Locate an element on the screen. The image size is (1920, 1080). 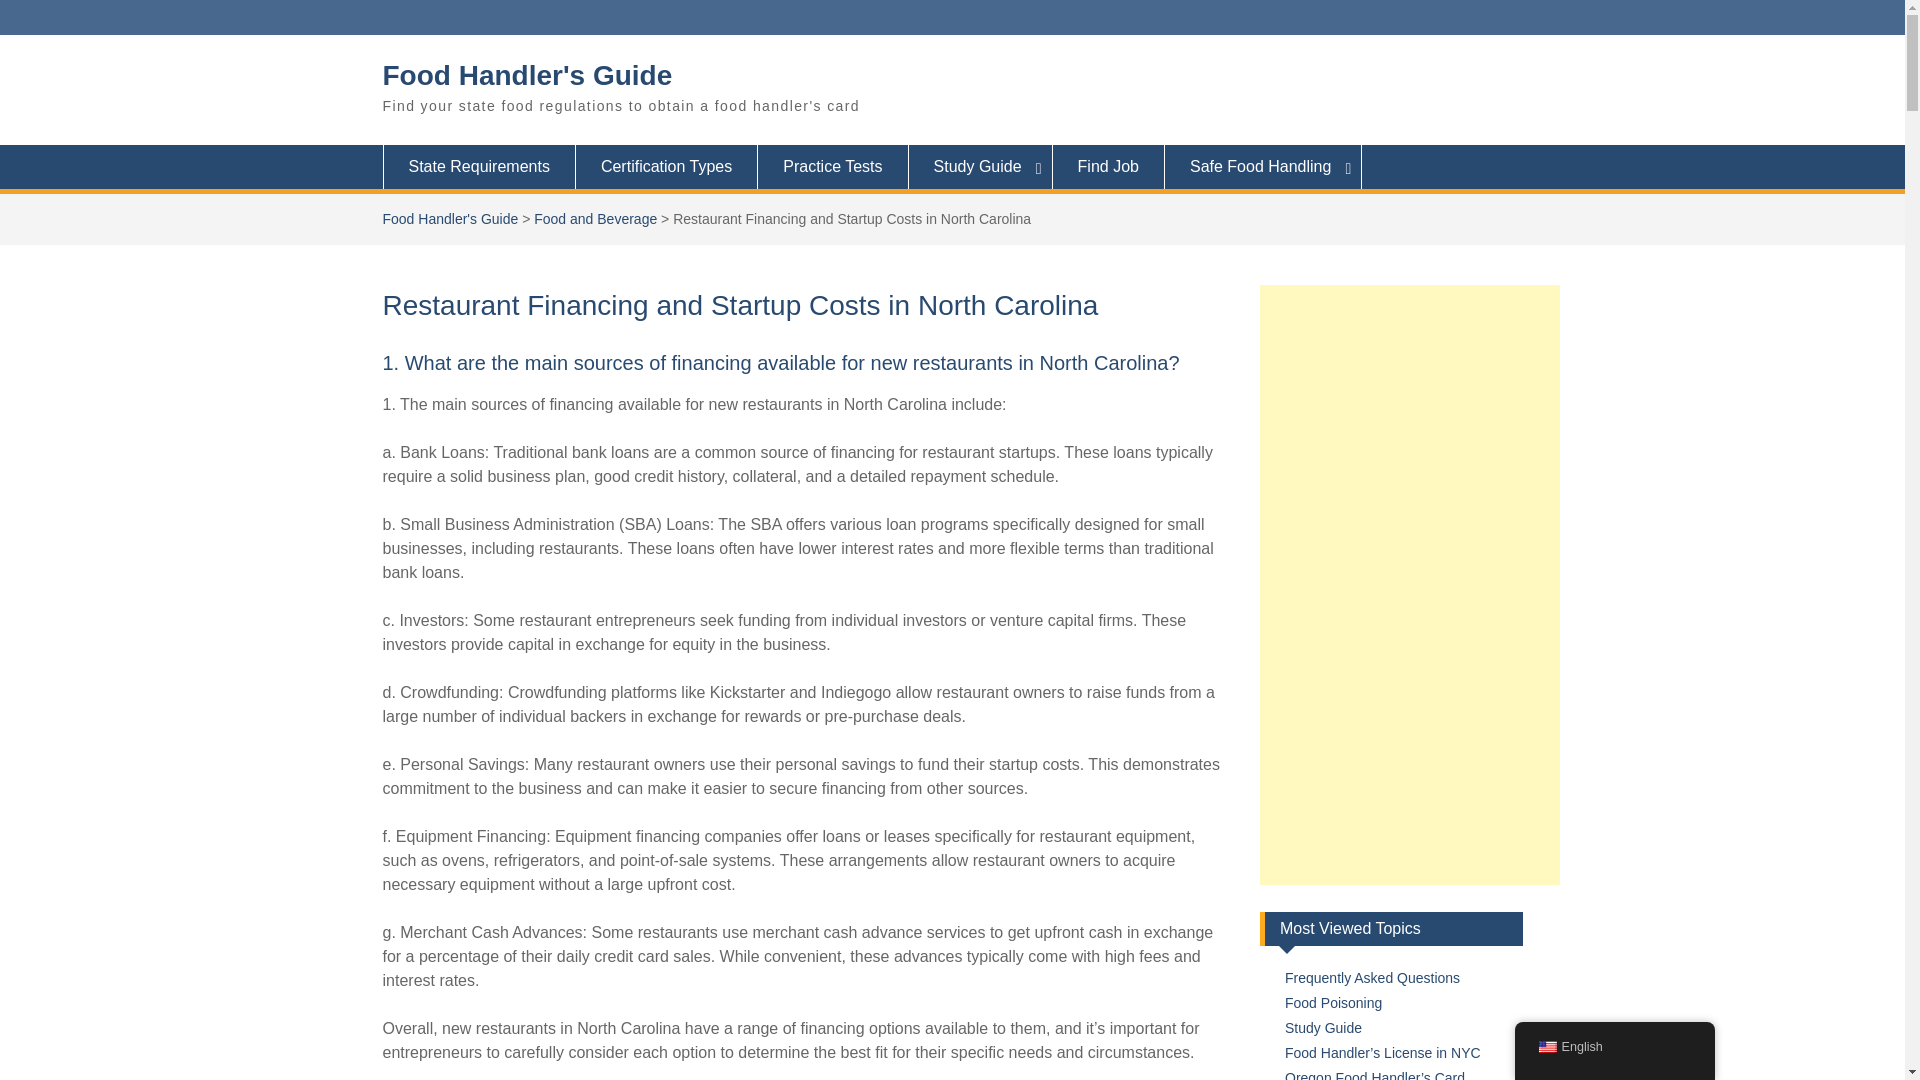
Food Handler's Guide is located at coordinates (527, 75).